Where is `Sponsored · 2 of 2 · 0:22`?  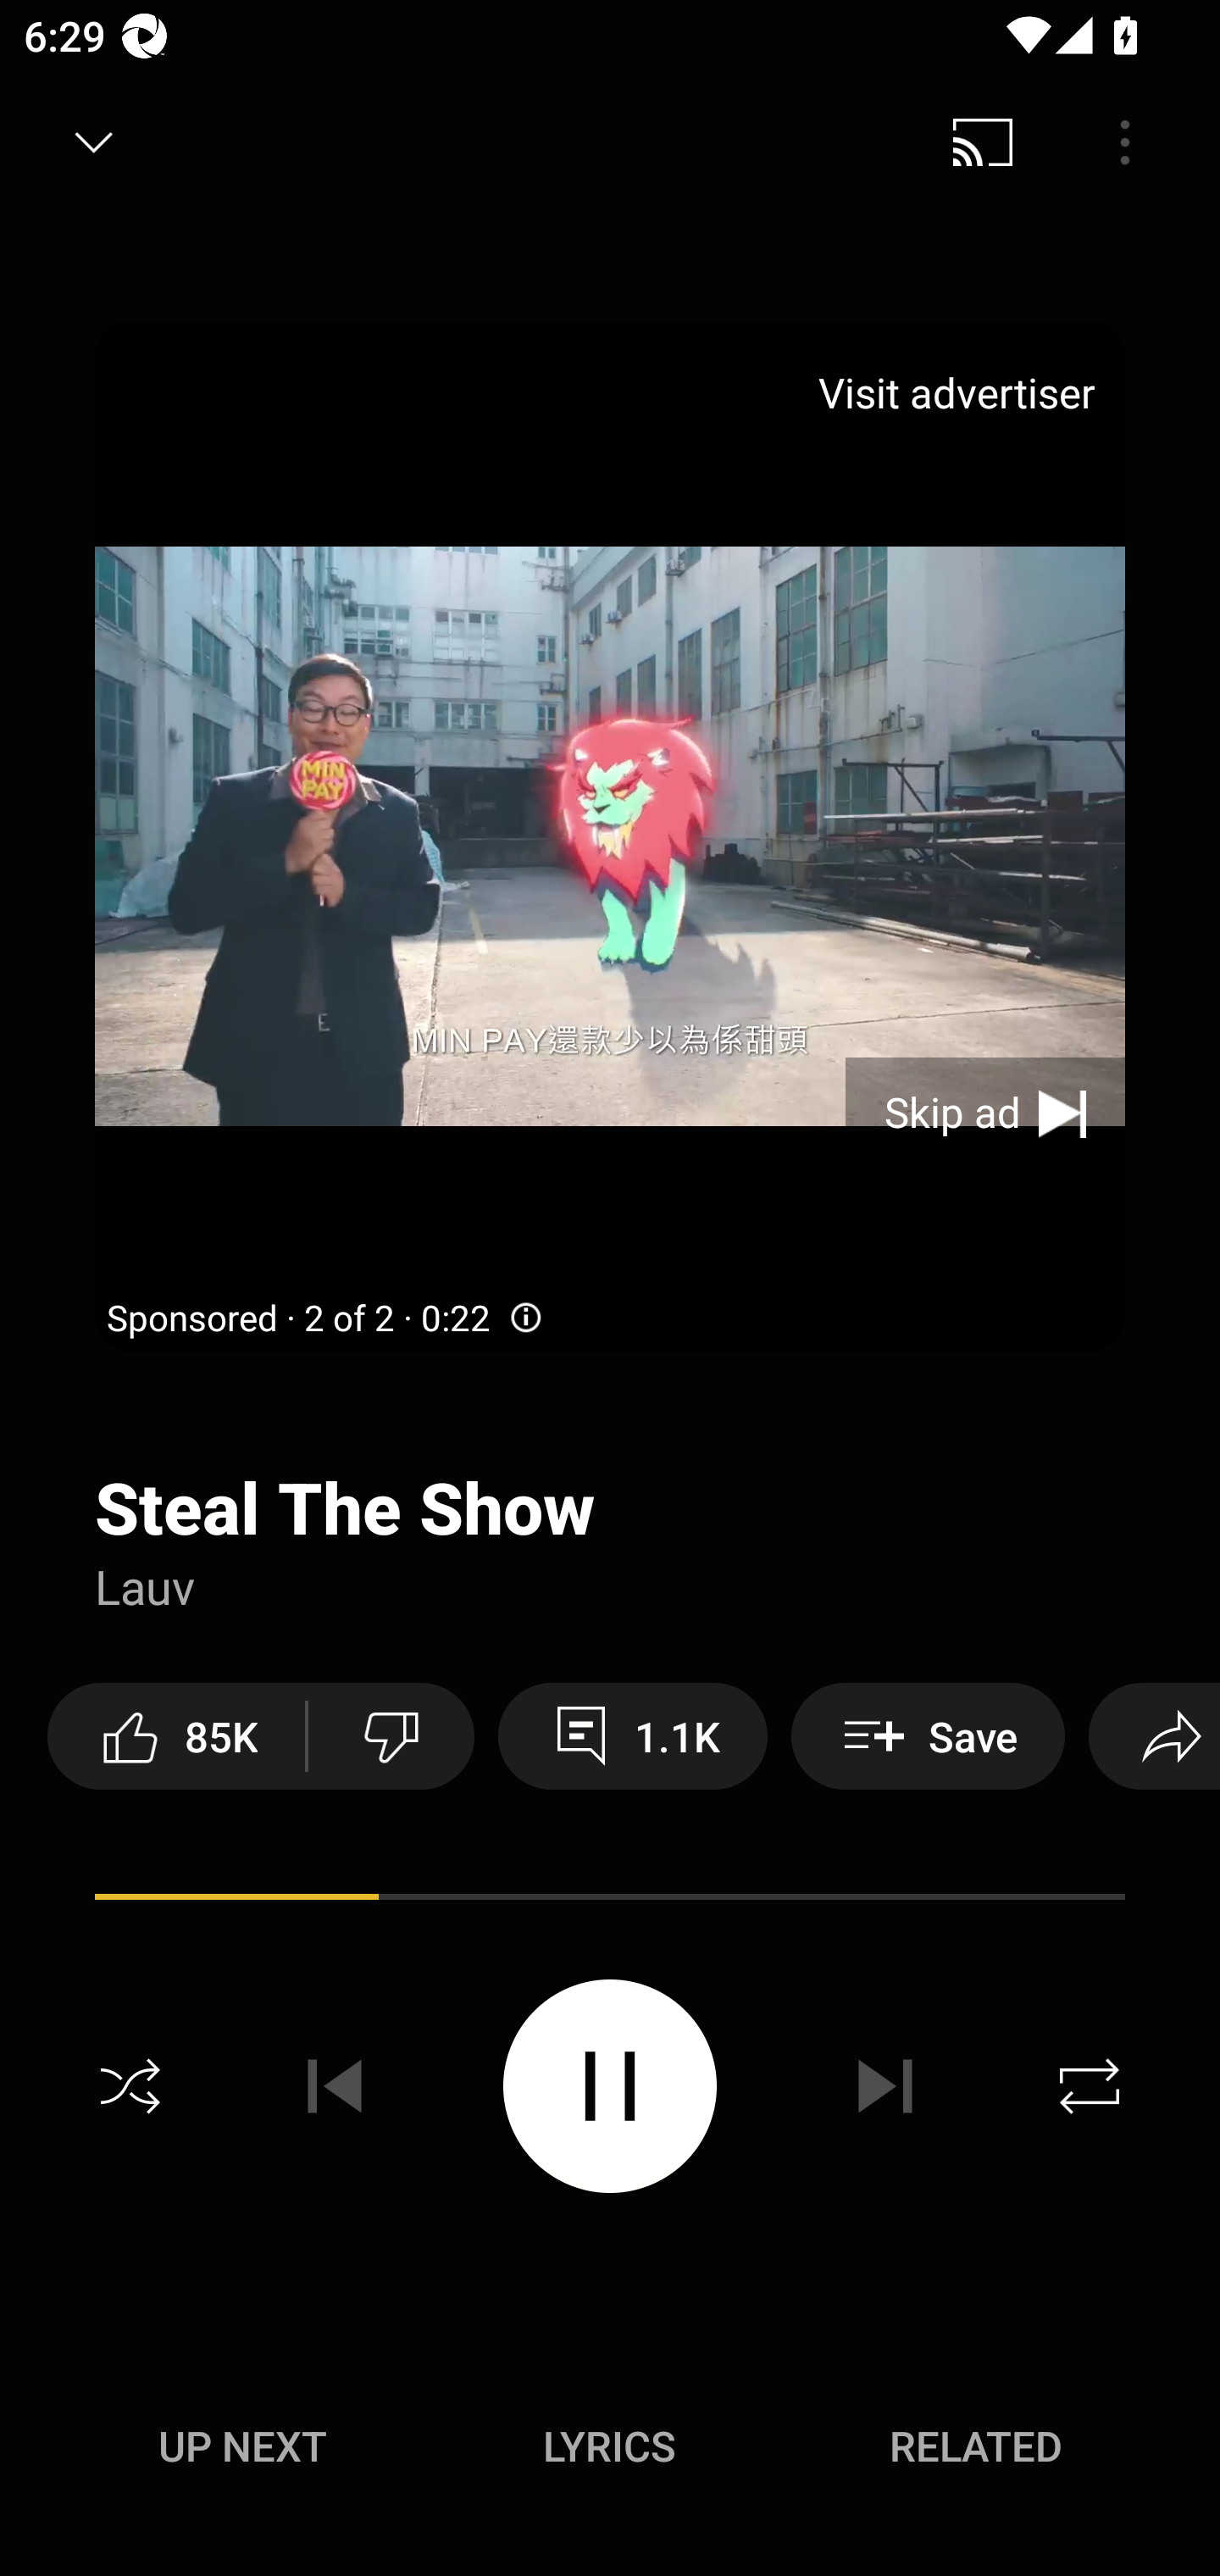
Sponsored · 2 of 2 · 0:22 is located at coordinates (326, 1319).